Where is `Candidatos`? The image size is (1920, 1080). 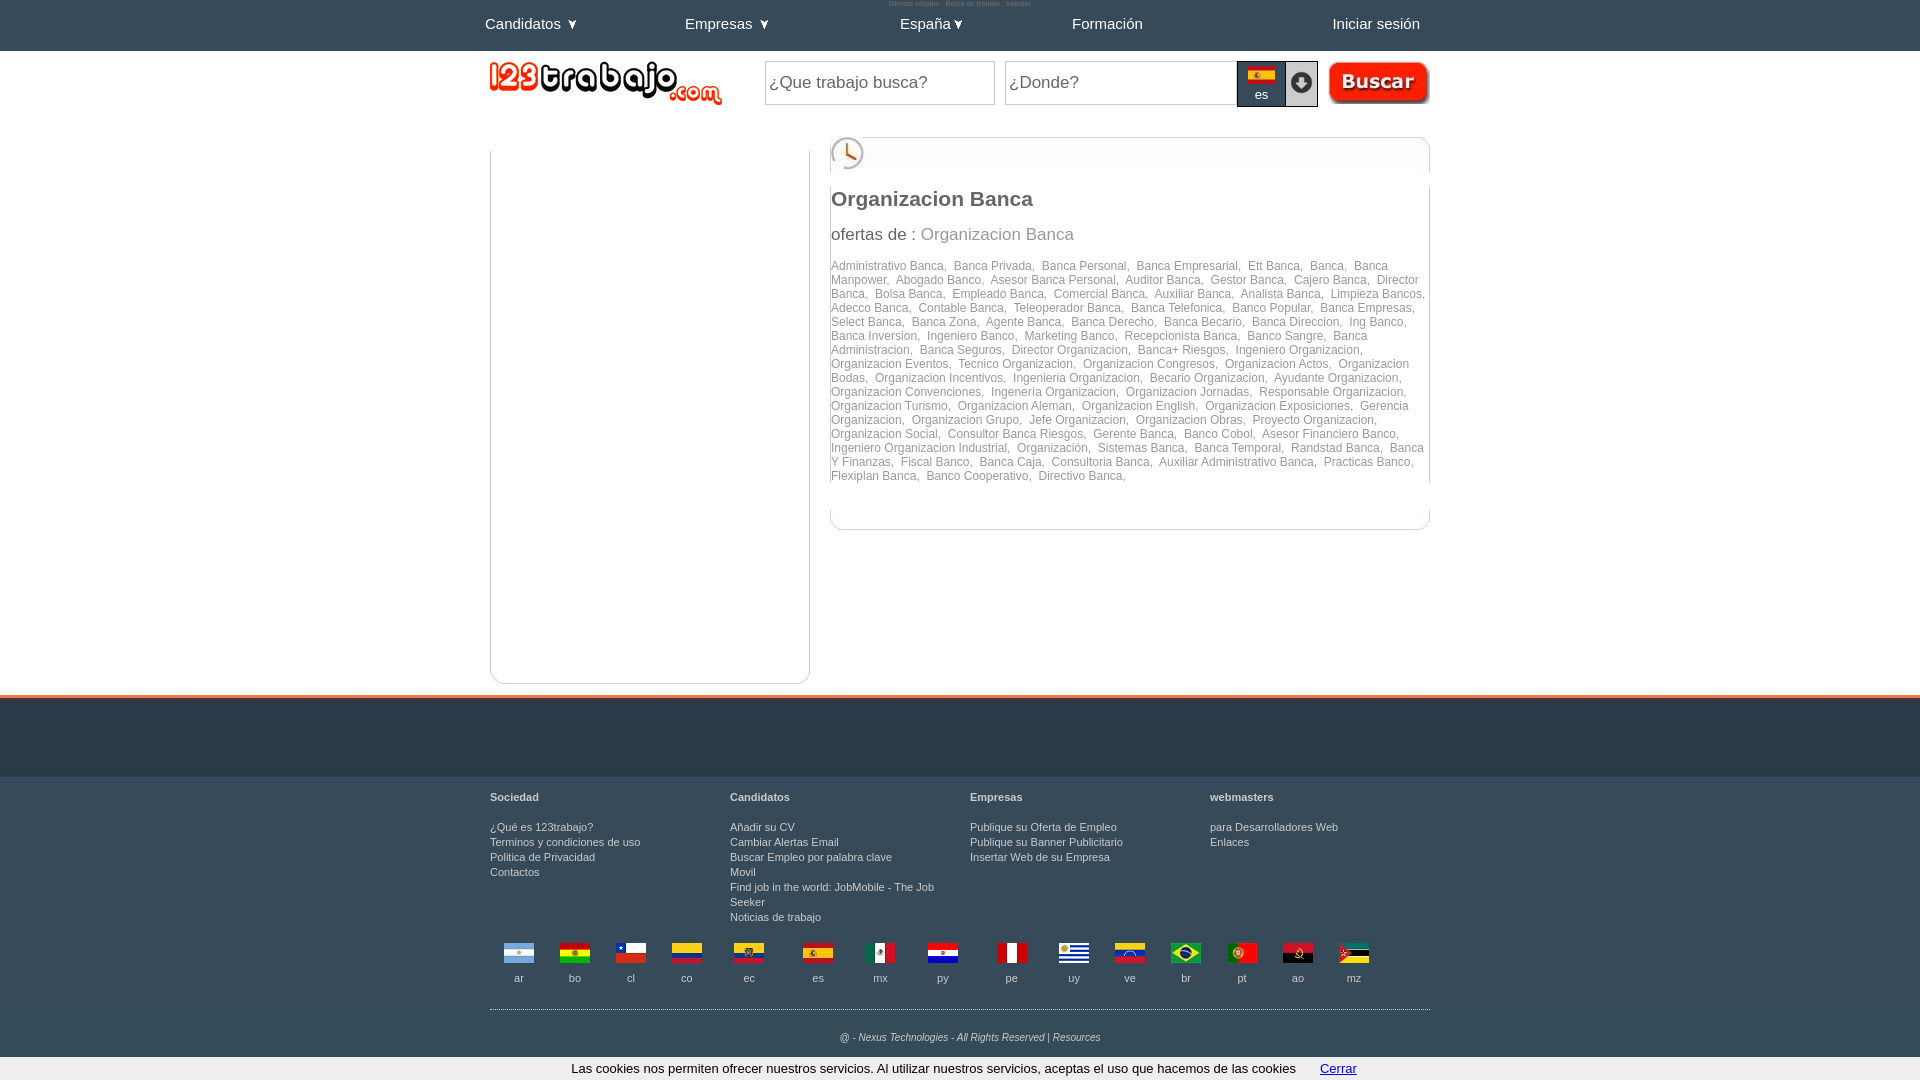
Candidatos is located at coordinates (580, 28).